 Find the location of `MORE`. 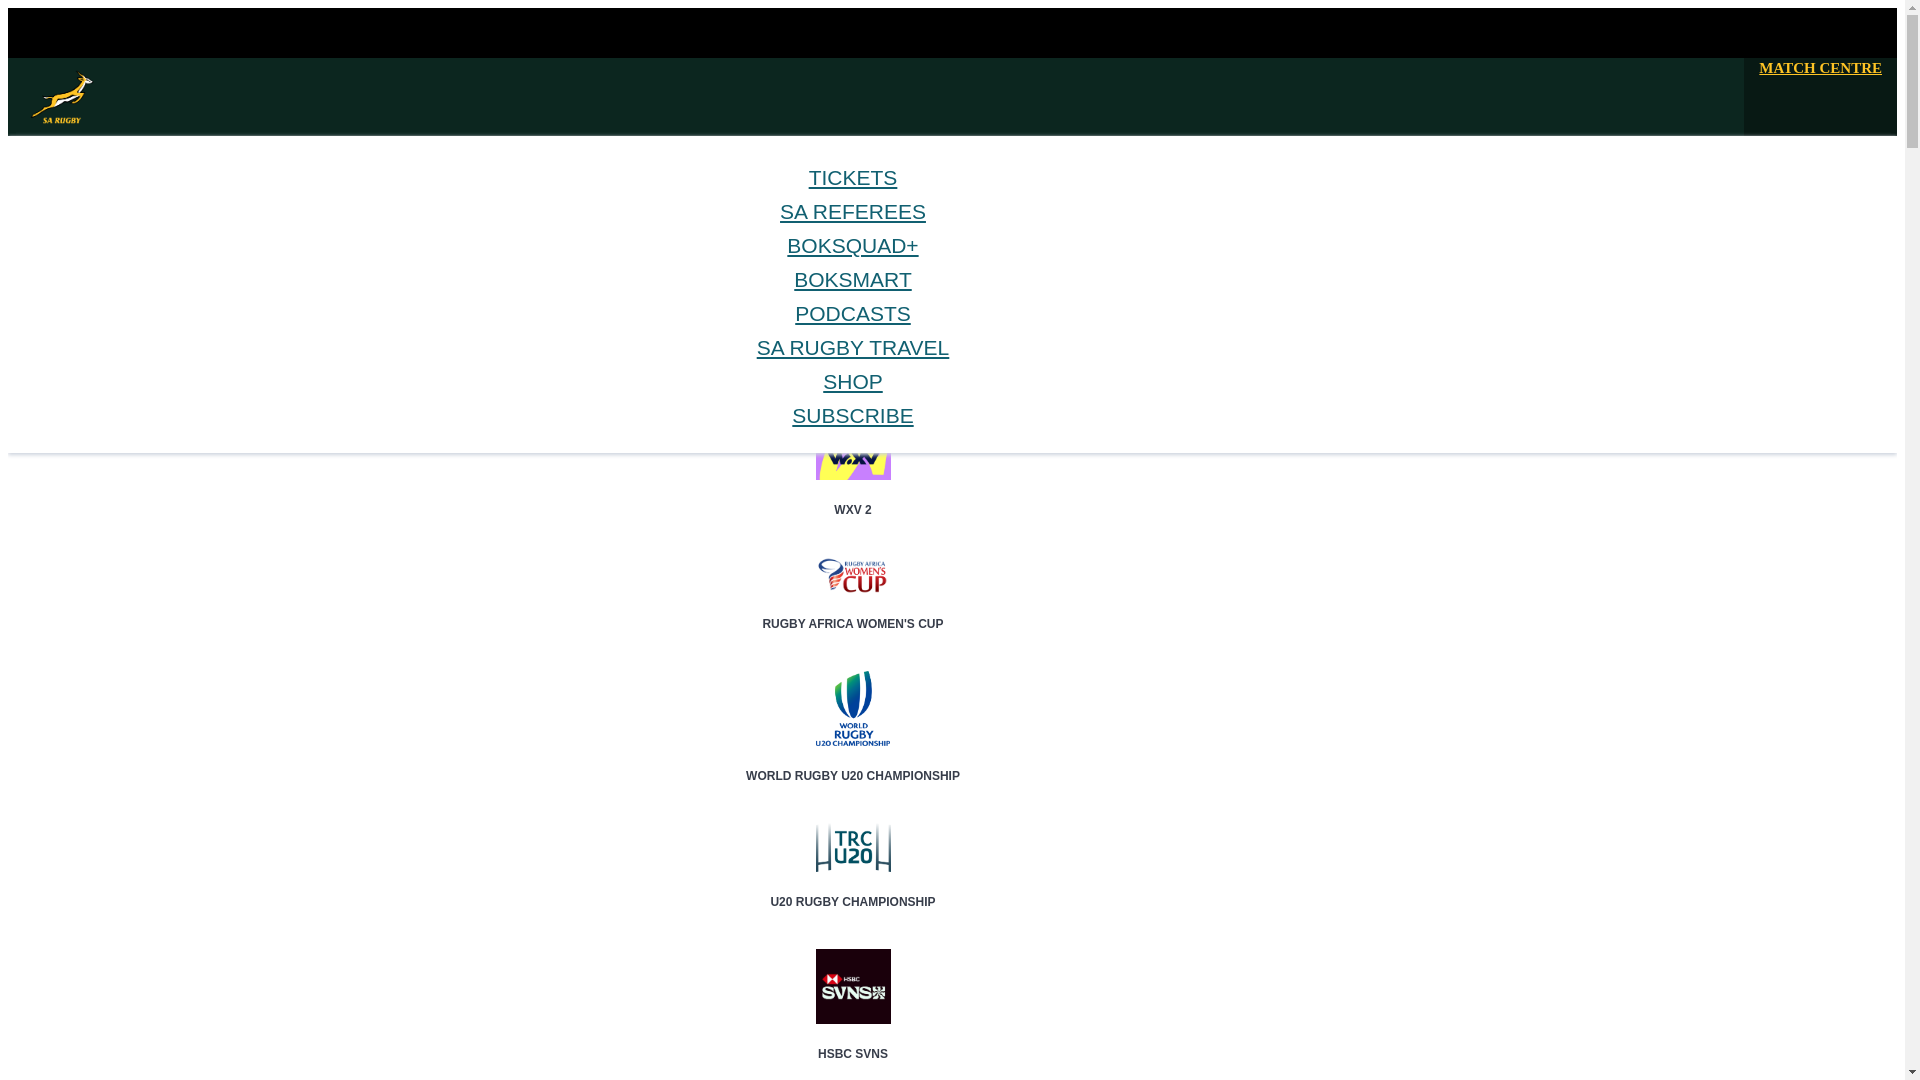

MORE is located at coordinates (98, 337).